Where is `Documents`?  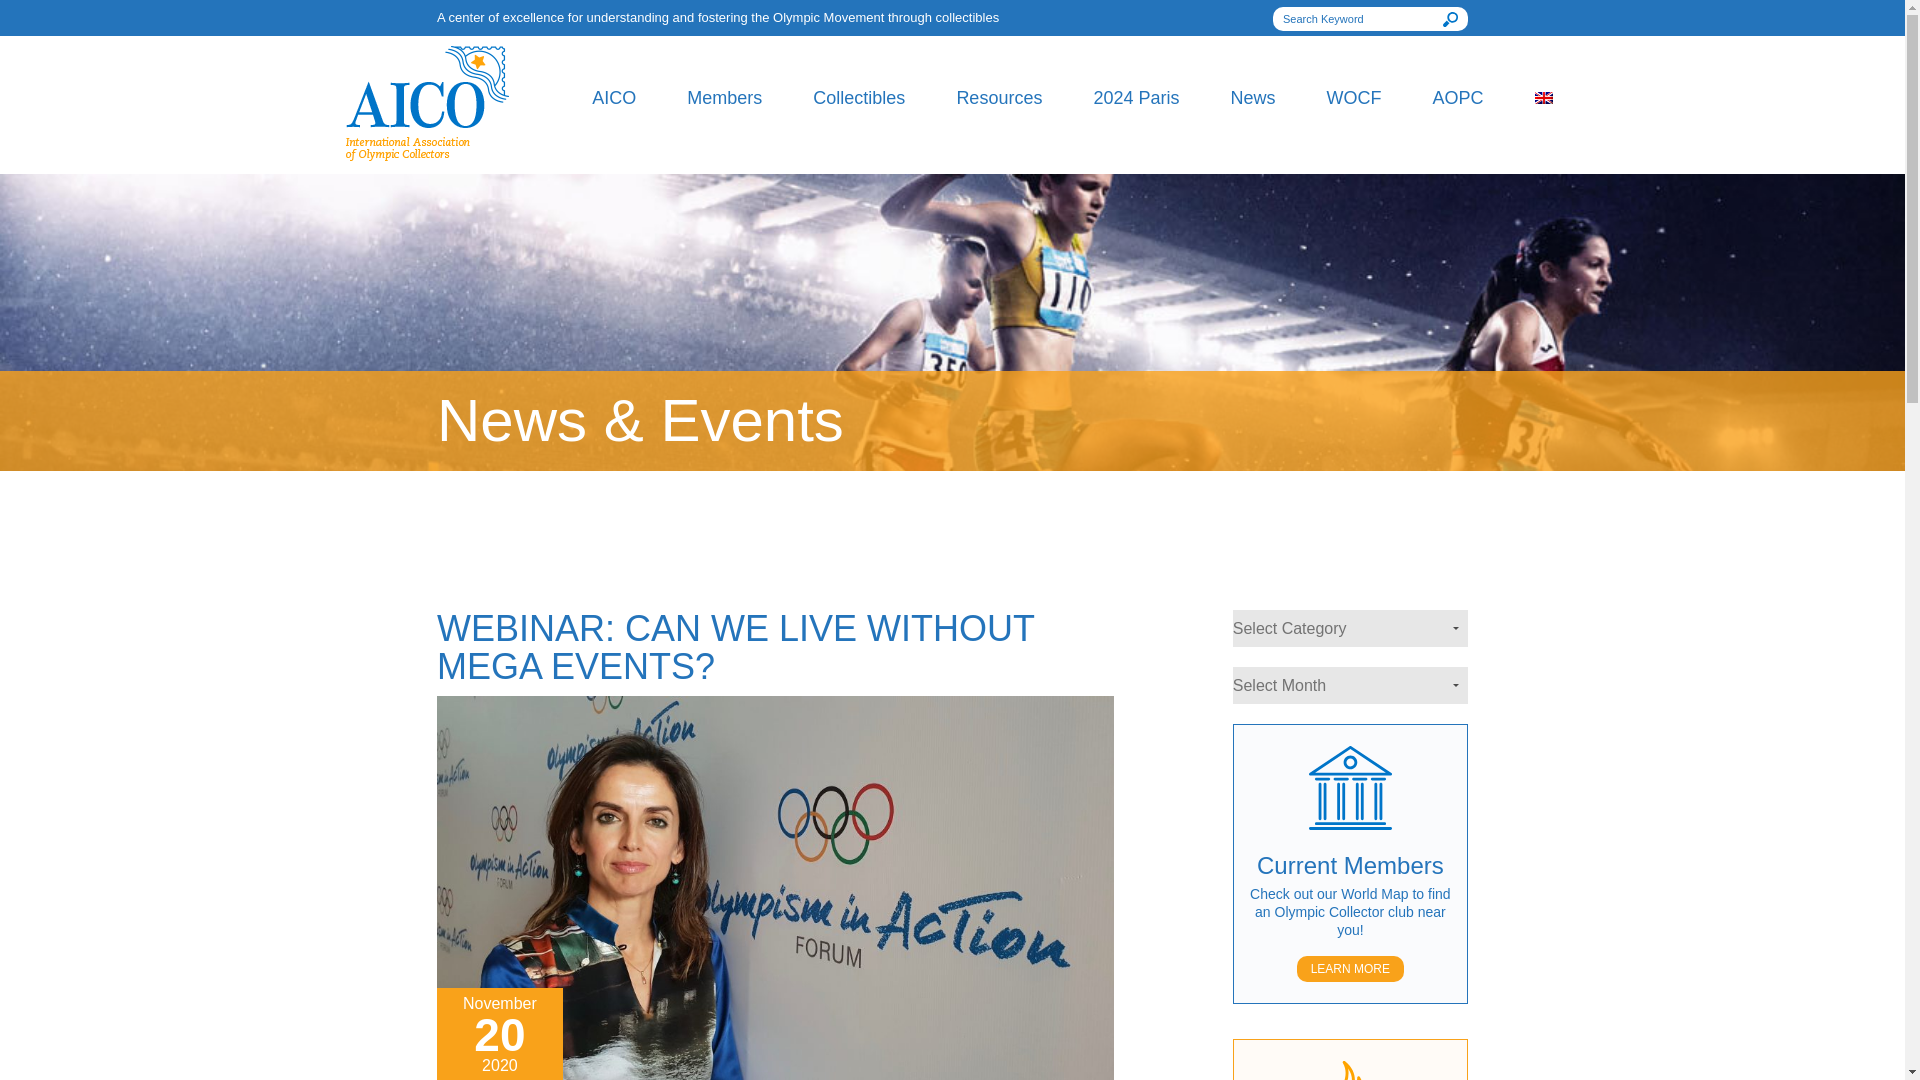
Documents is located at coordinates (658, 246).